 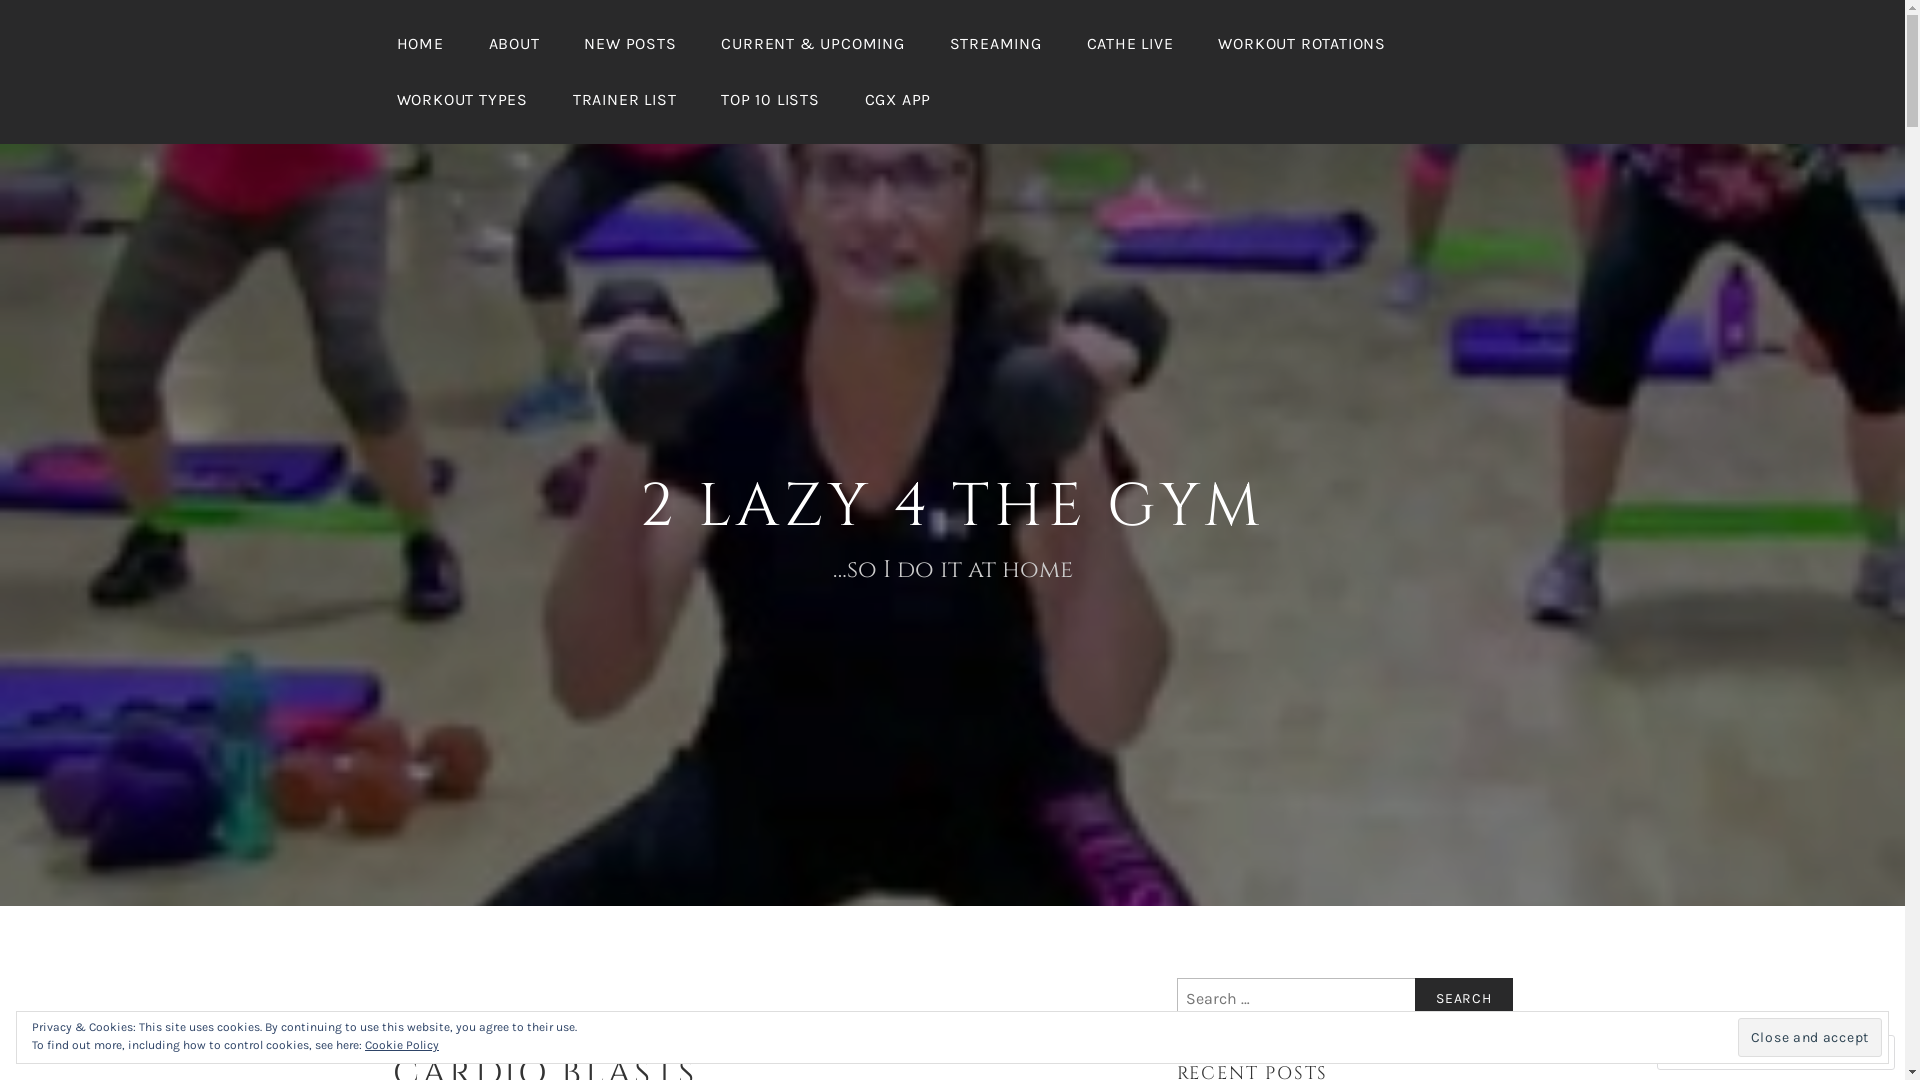 I want to click on HOME, so click(x=420, y=44).